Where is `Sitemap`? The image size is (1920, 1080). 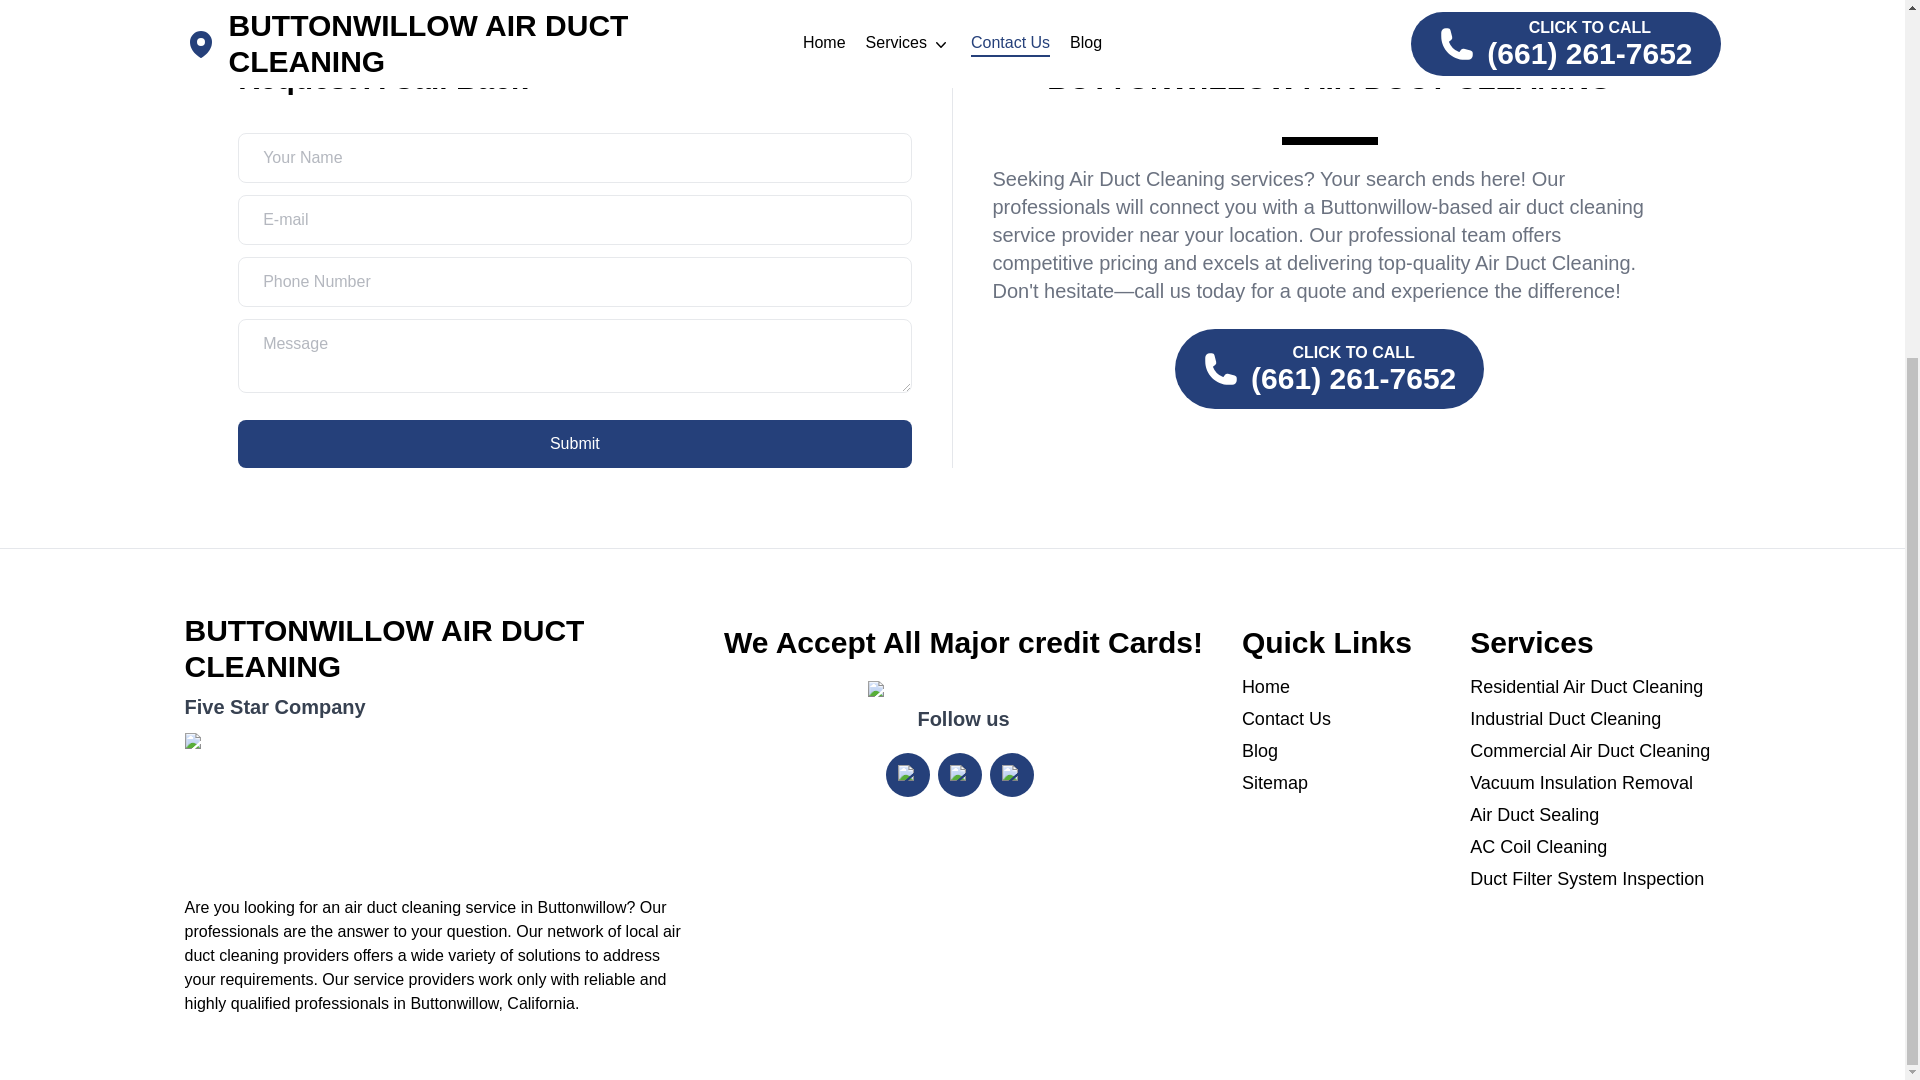
Sitemap is located at coordinates (1342, 782).